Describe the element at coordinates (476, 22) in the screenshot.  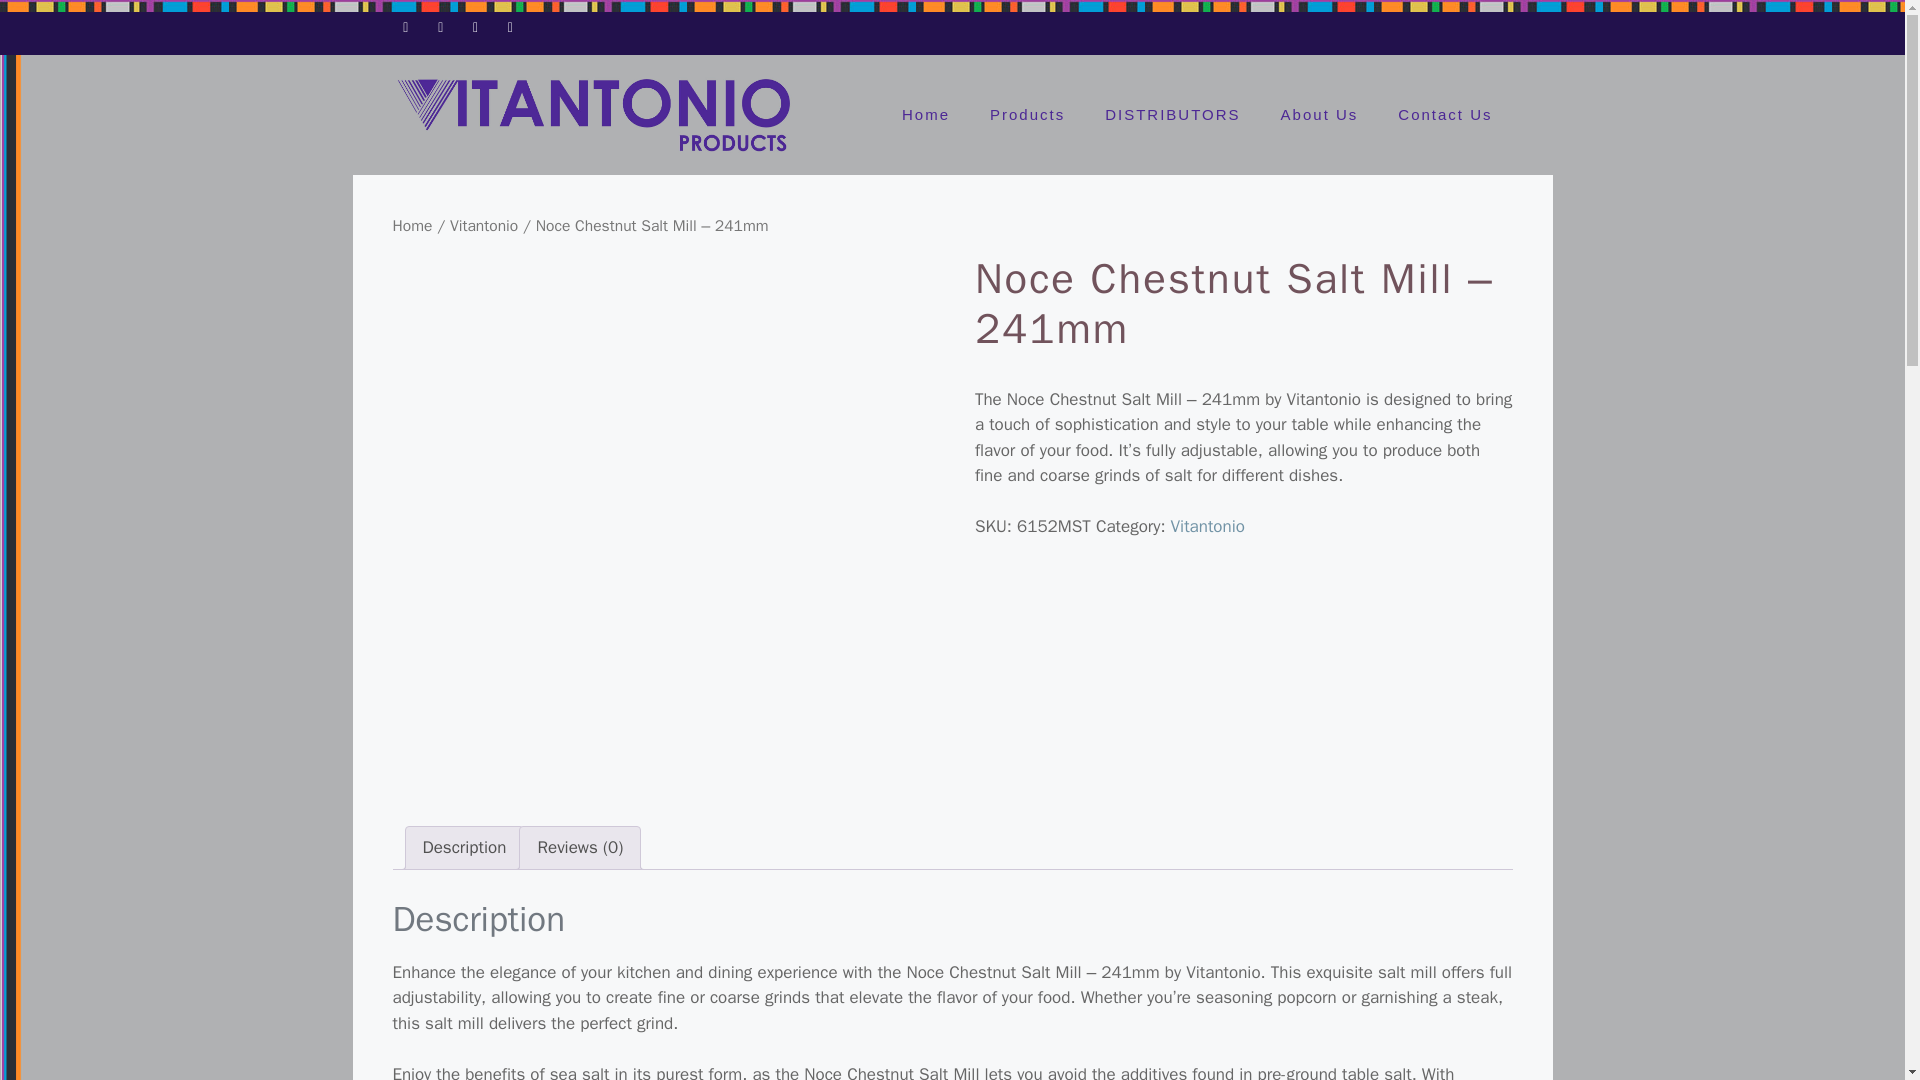
I see `Instagram` at that location.